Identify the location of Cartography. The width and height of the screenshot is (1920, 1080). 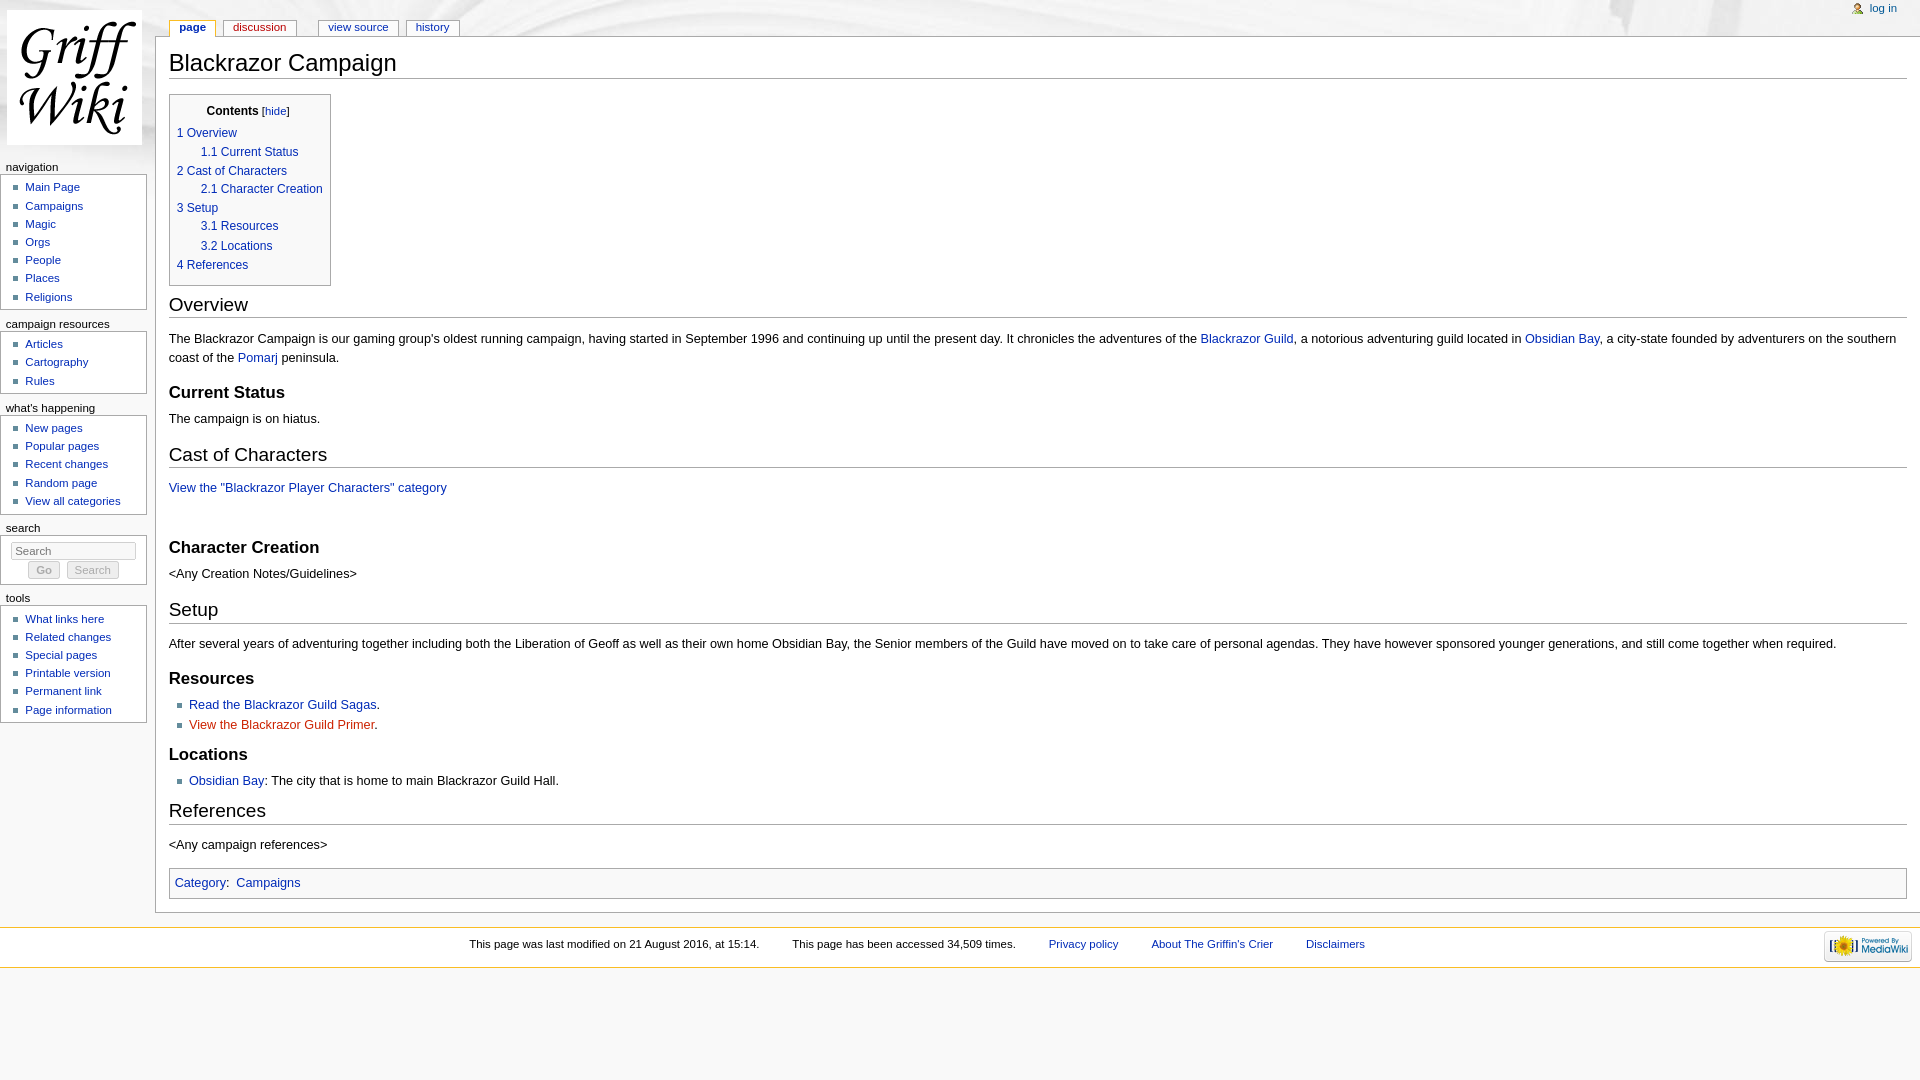
(56, 362).